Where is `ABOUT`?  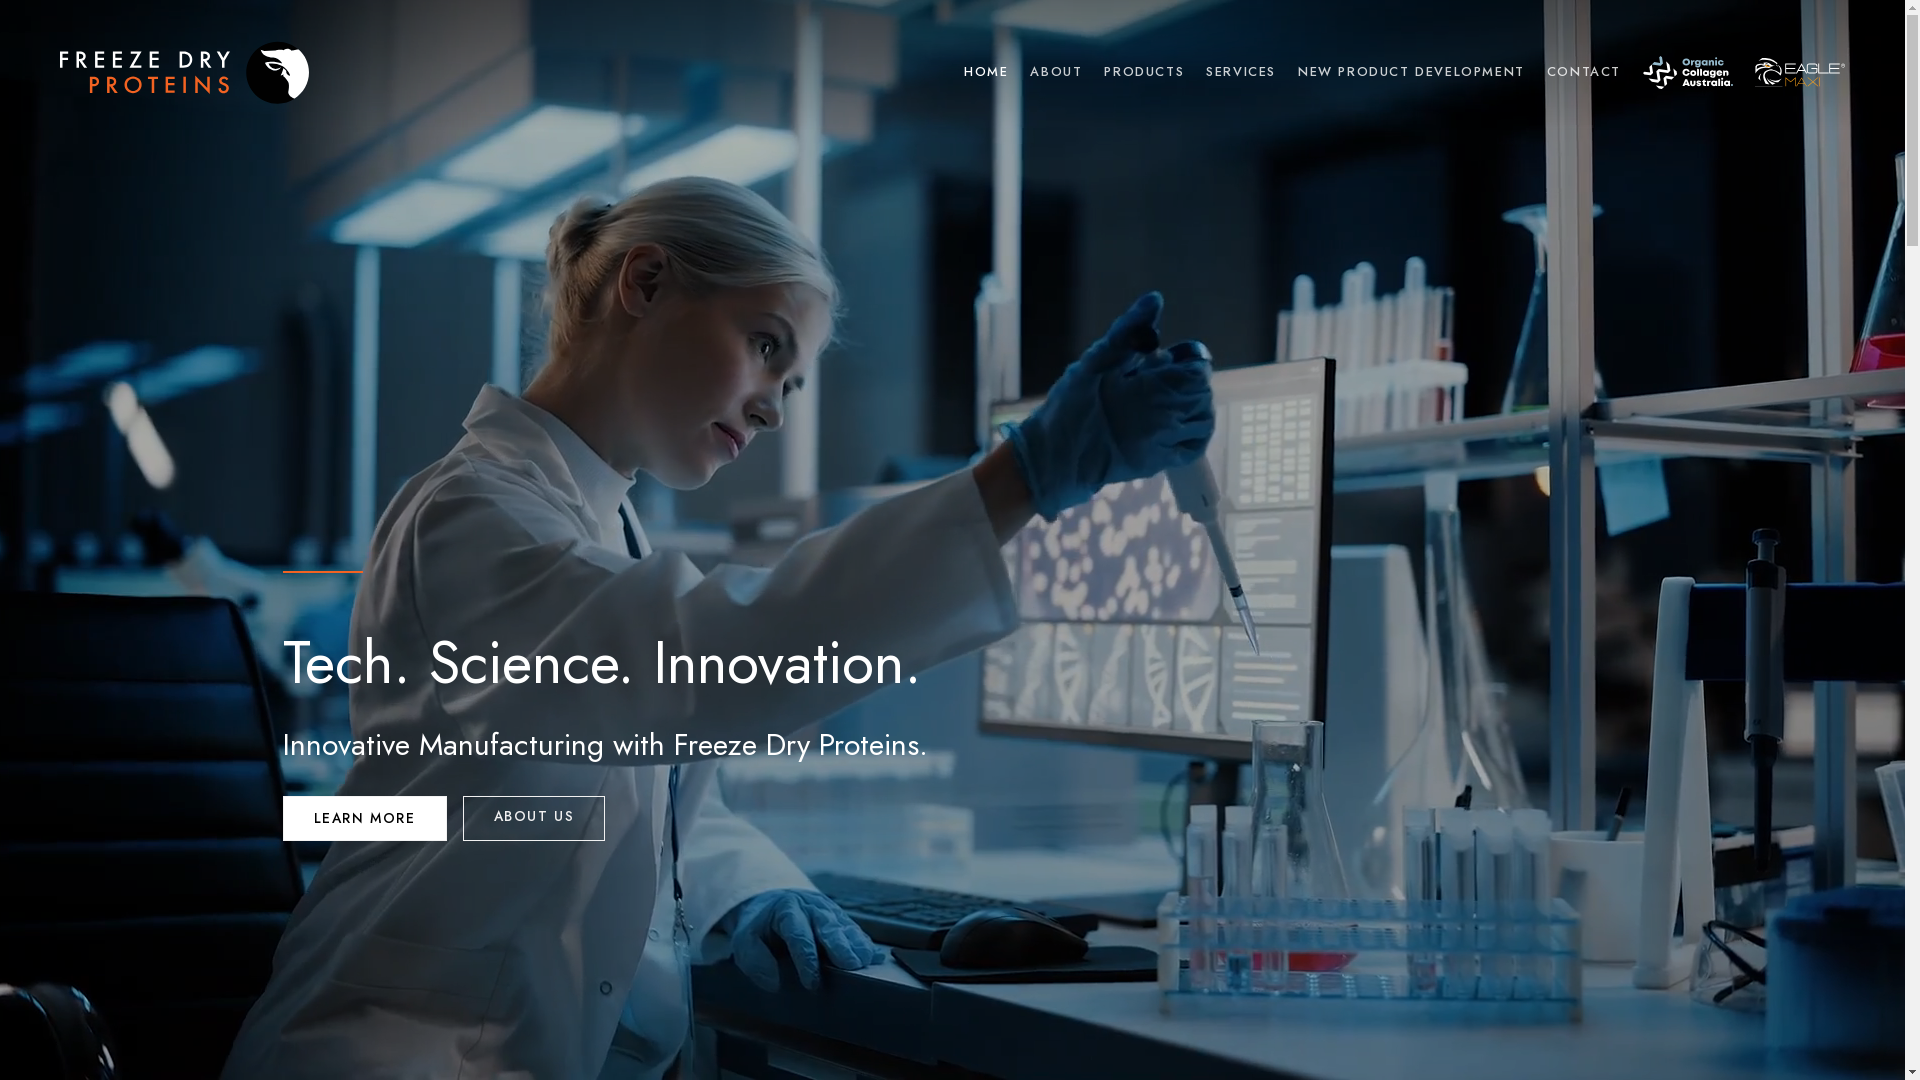 ABOUT is located at coordinates (1056, 72).